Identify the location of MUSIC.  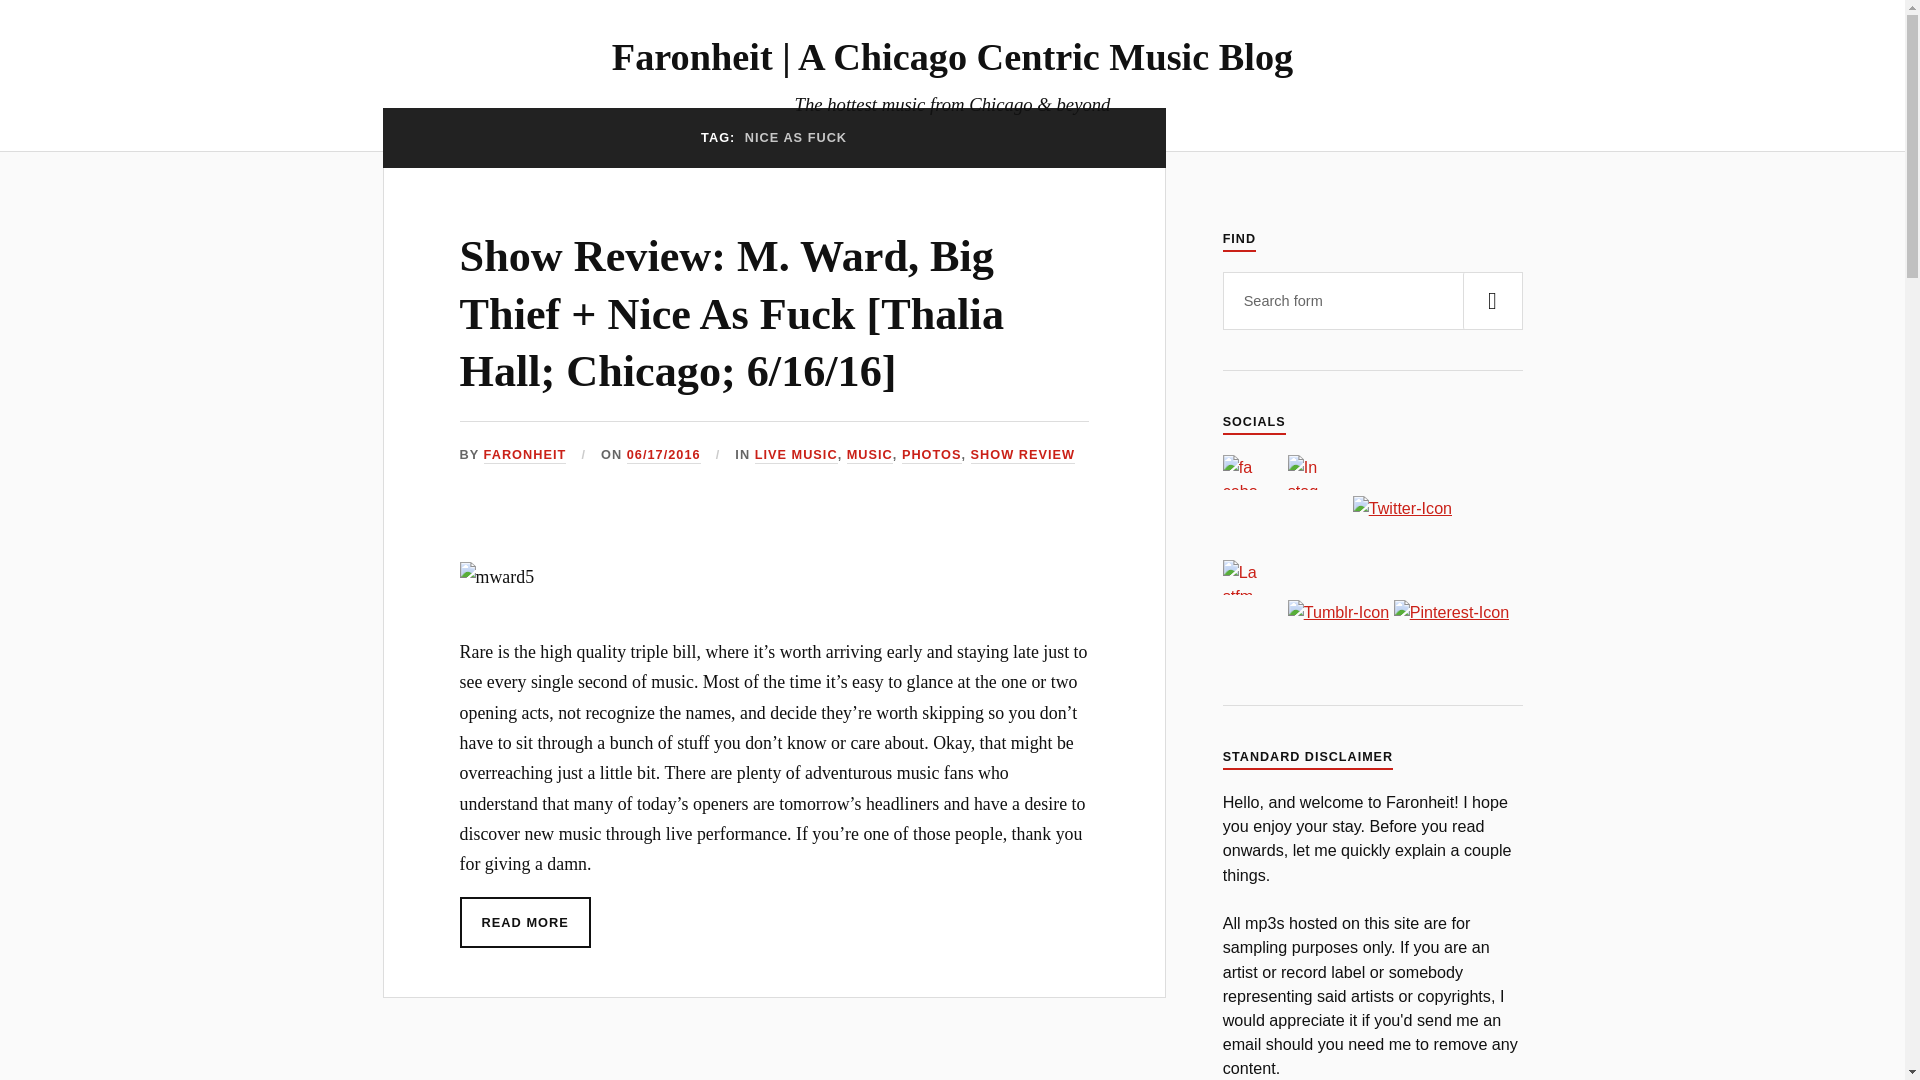
(869, 456).